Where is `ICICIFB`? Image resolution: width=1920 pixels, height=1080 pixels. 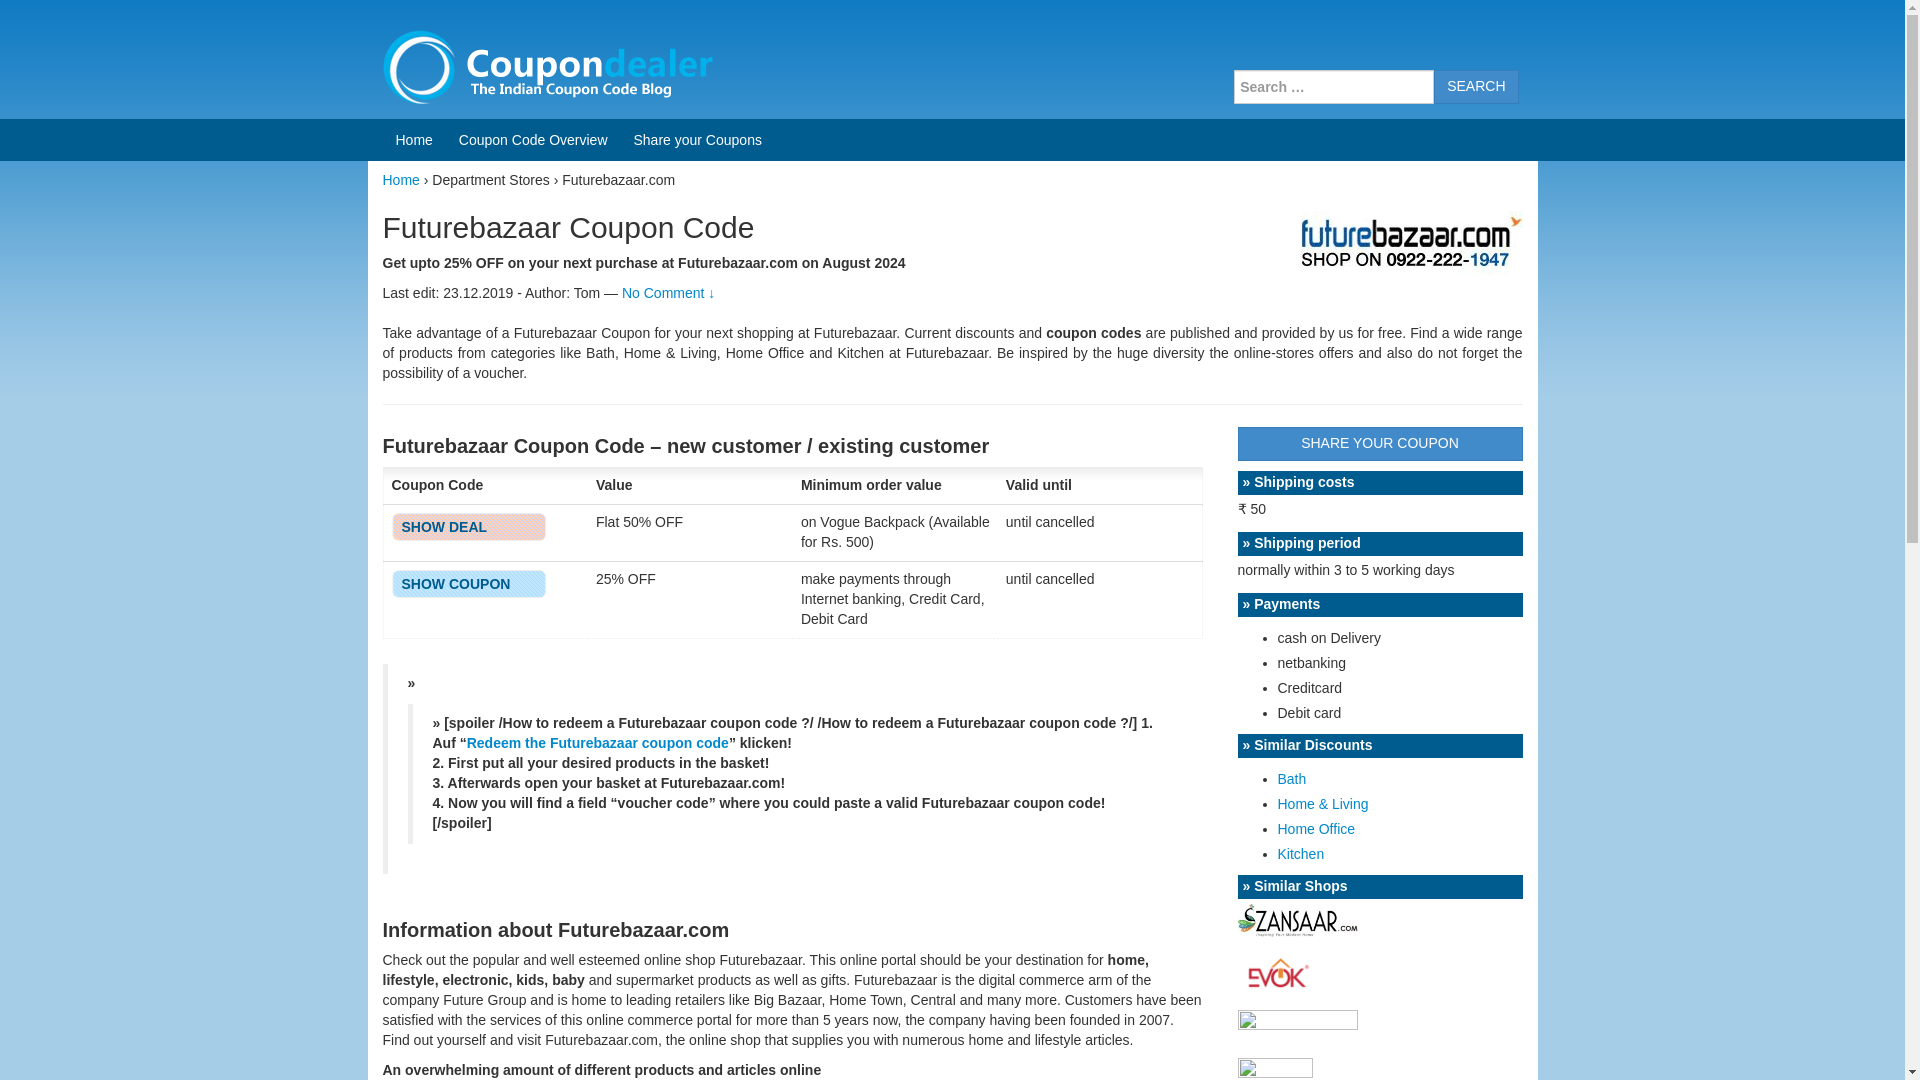
ICICIFB is located at coordinates (450, 583).